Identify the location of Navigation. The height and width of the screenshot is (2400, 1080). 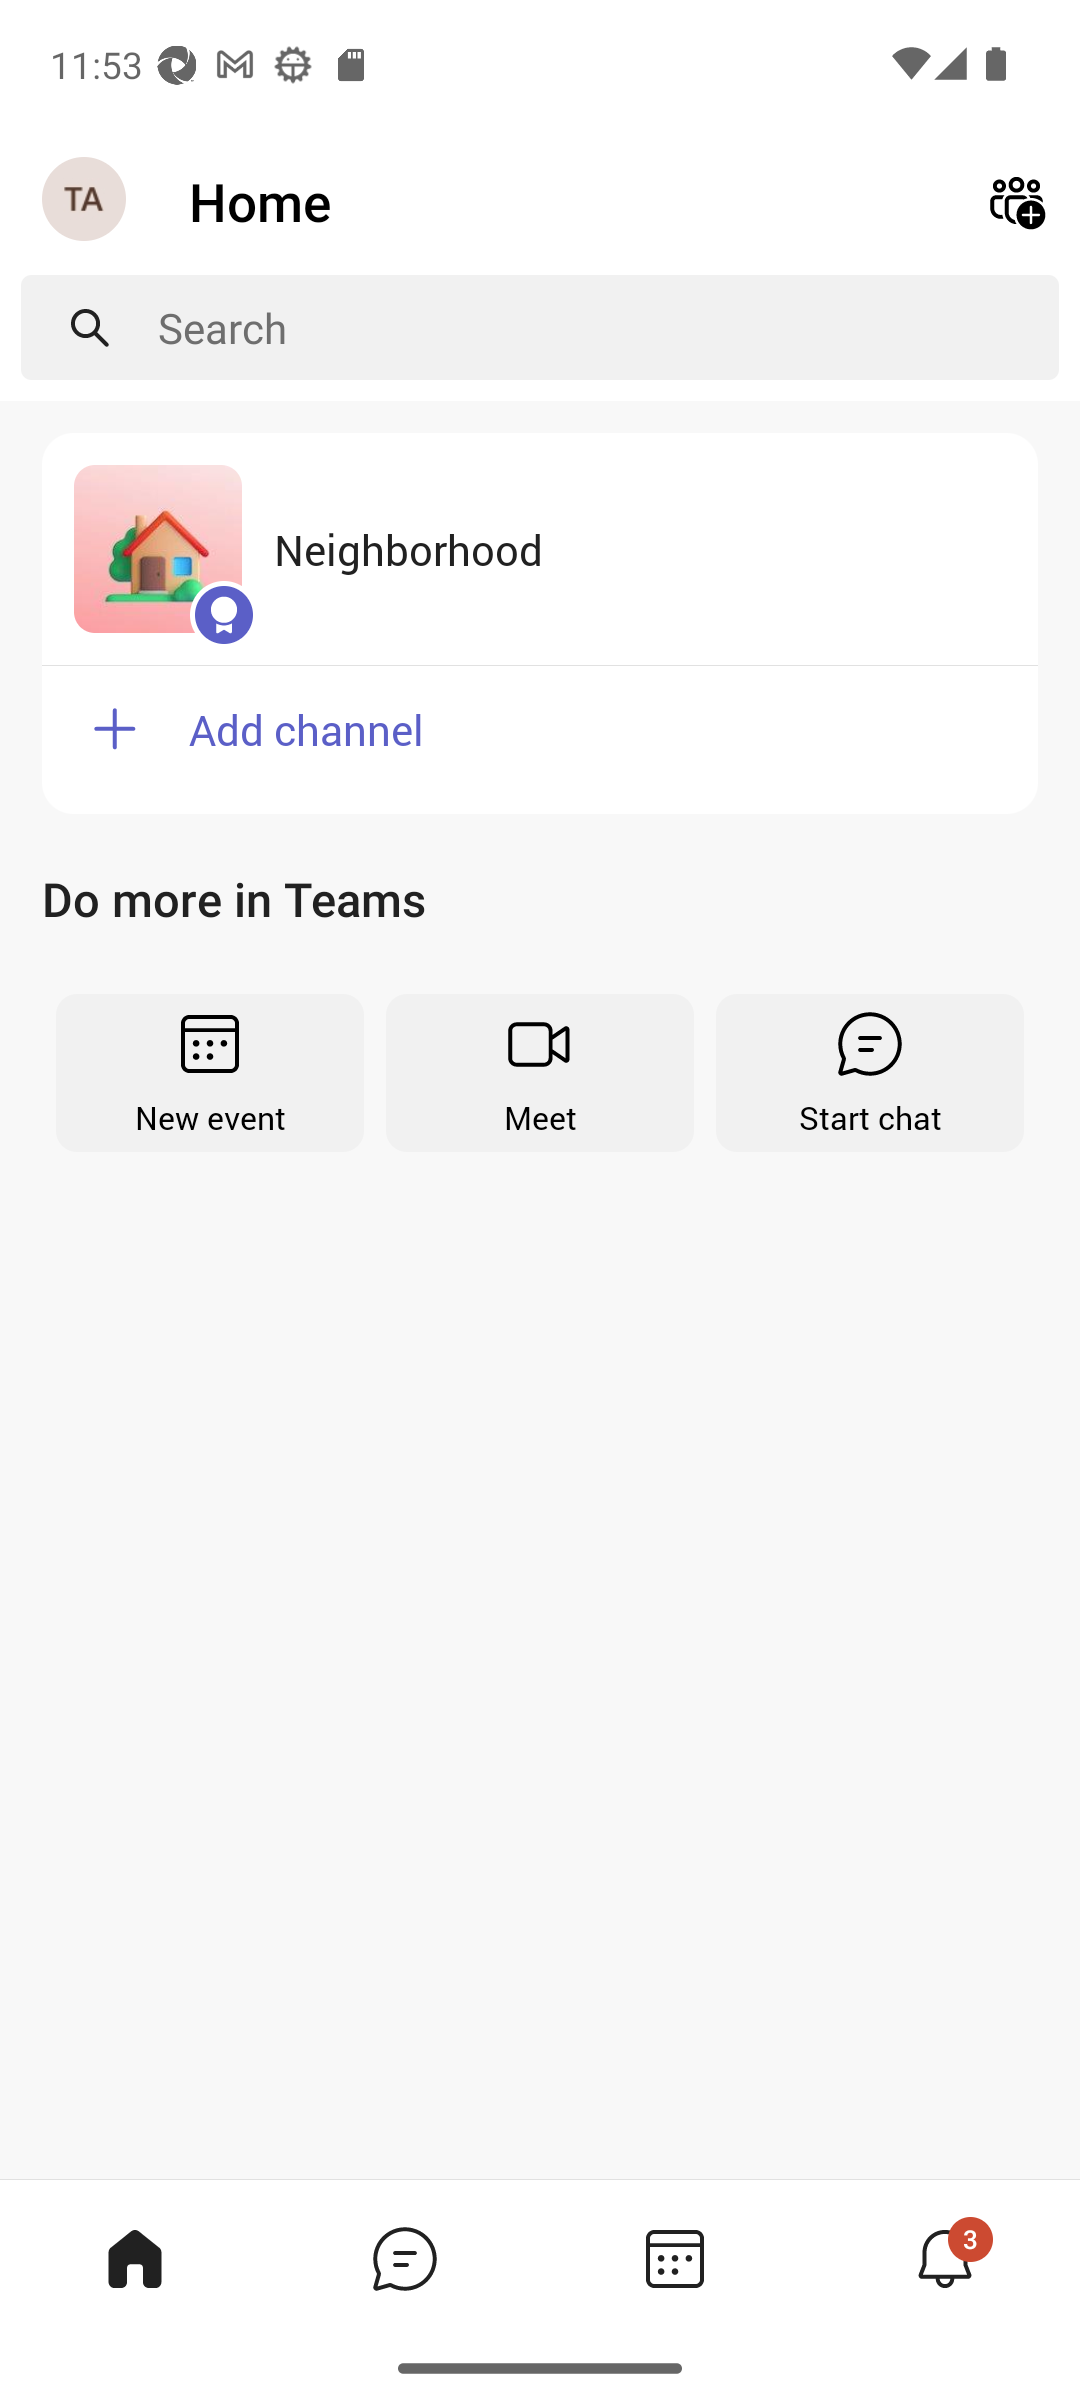
(86, 200).